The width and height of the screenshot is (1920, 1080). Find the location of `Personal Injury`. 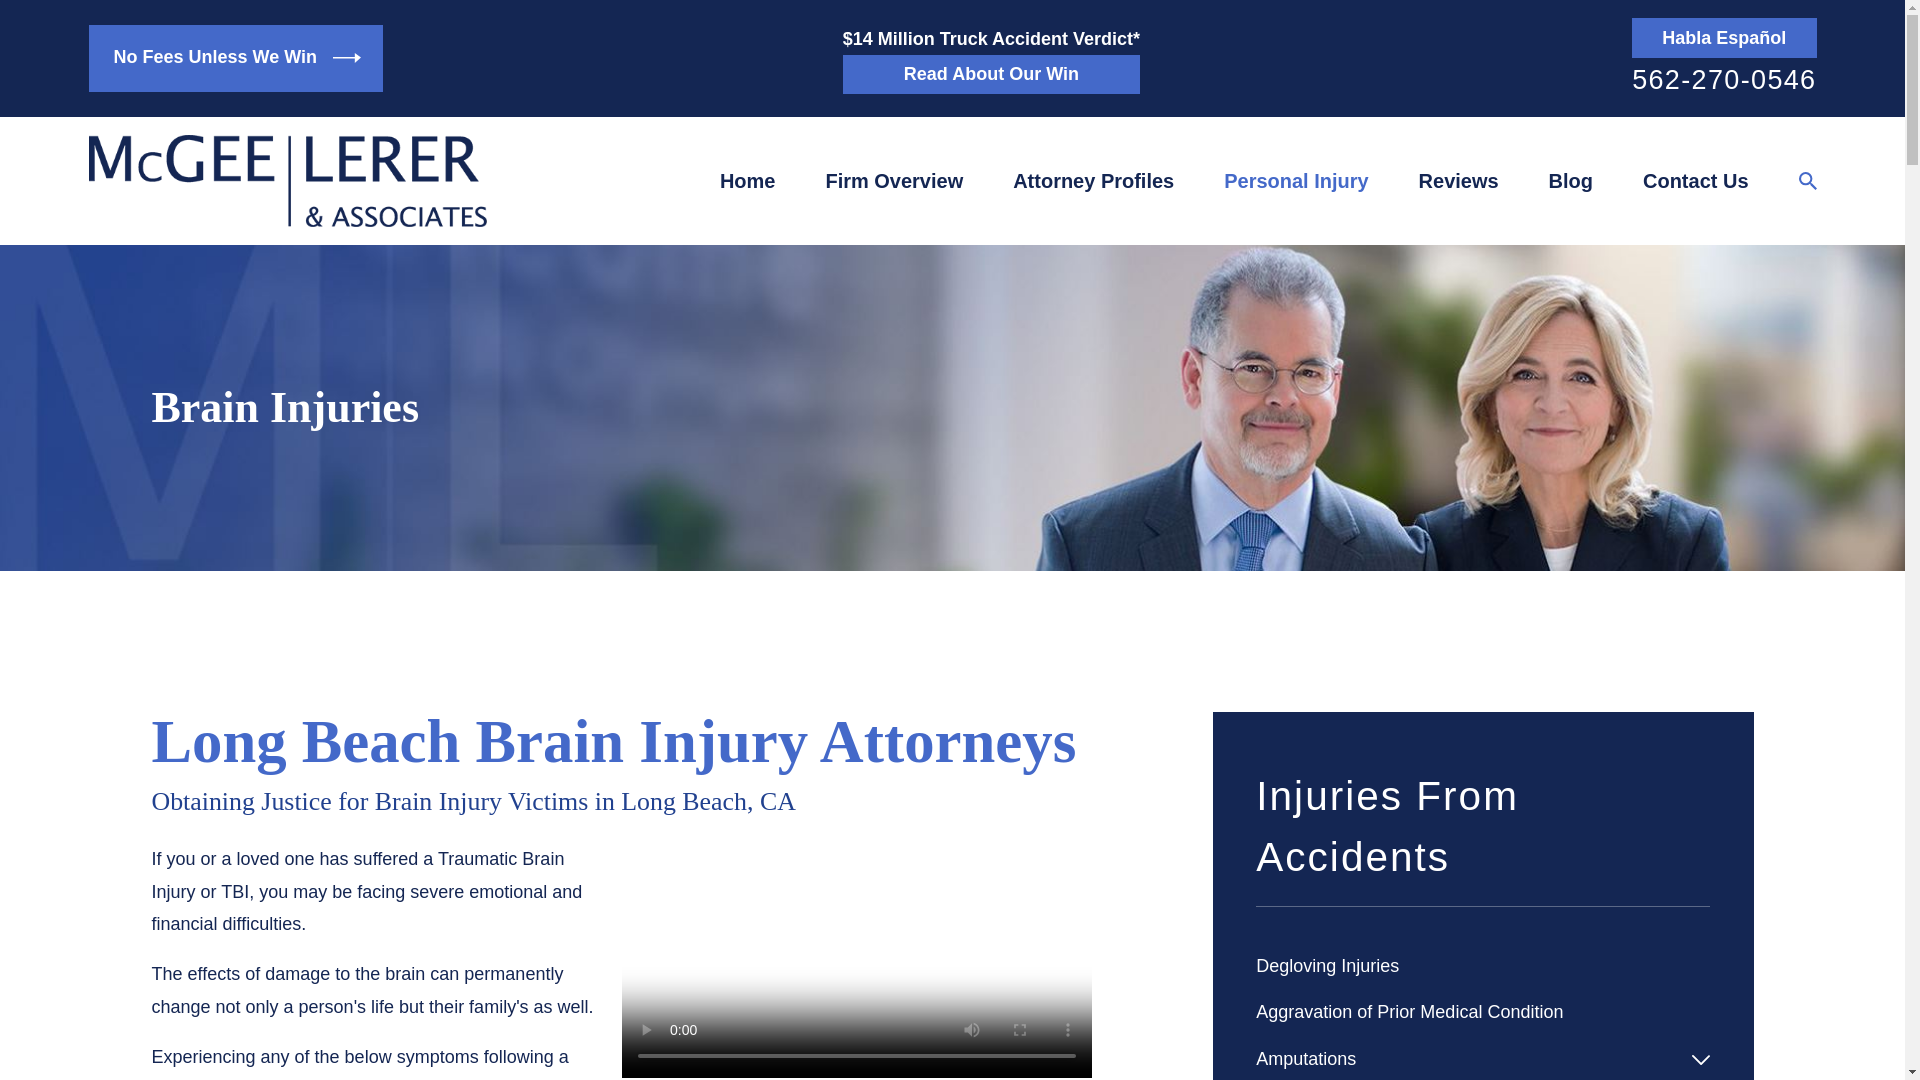

Personal Injury is located at coordinates (1296, 180).